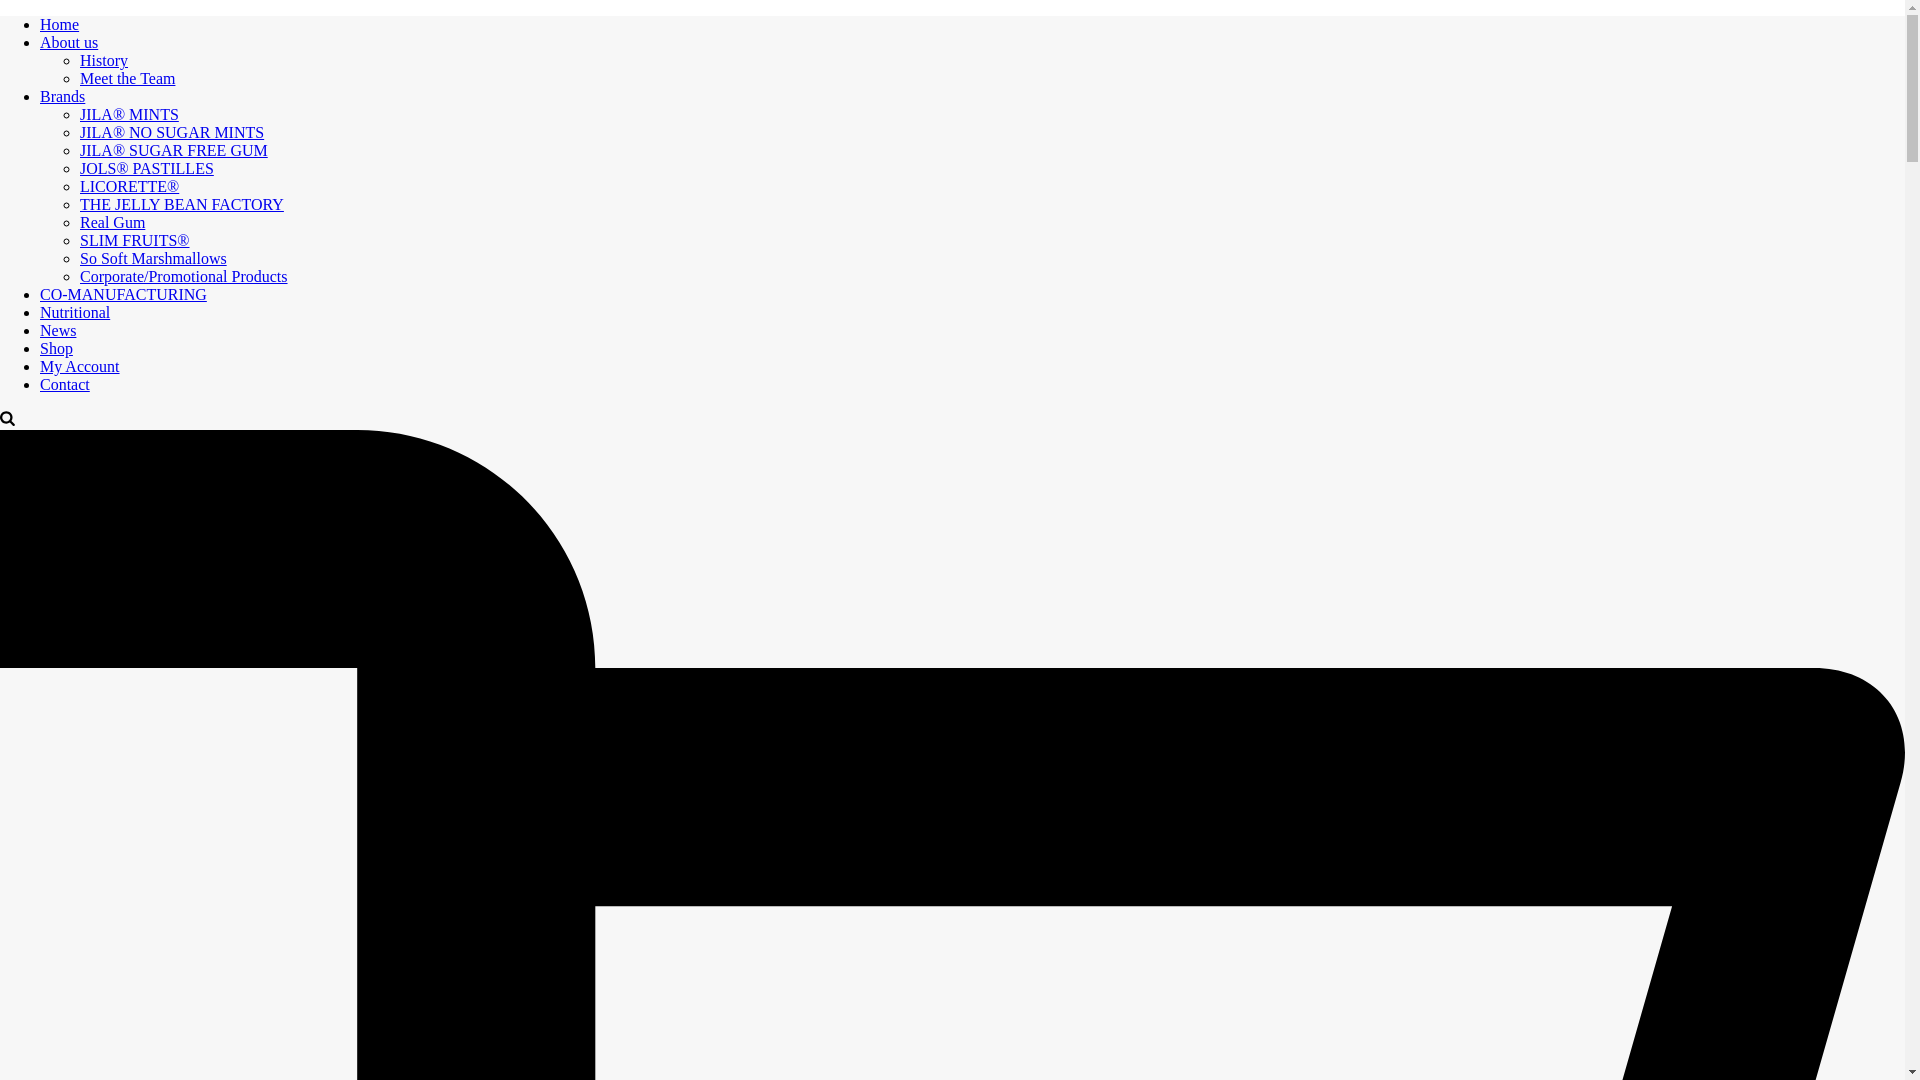  What do you see at coordinates (69, 42) in the screenshot?
I see `About us` at bounding box center [69, 42].